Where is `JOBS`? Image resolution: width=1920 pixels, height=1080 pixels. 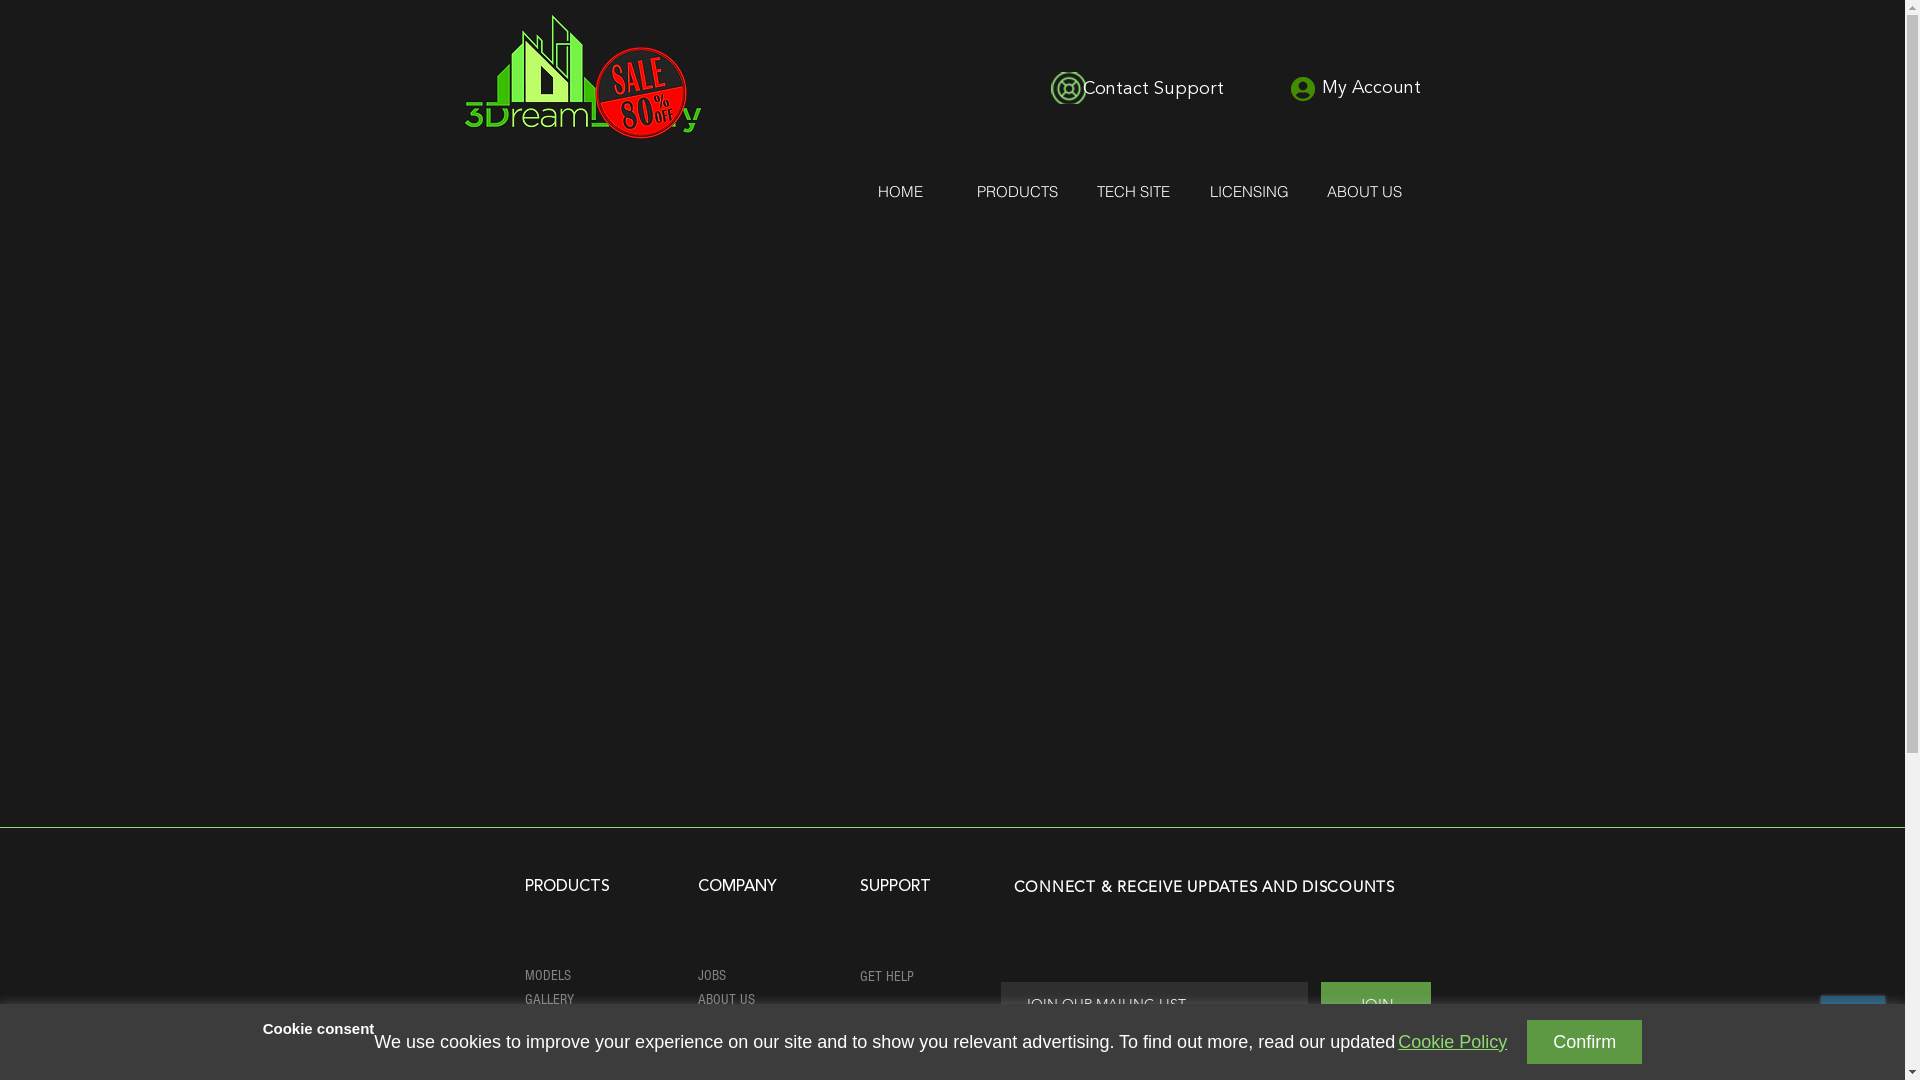 JOBS is located at coordinates (712, 976).